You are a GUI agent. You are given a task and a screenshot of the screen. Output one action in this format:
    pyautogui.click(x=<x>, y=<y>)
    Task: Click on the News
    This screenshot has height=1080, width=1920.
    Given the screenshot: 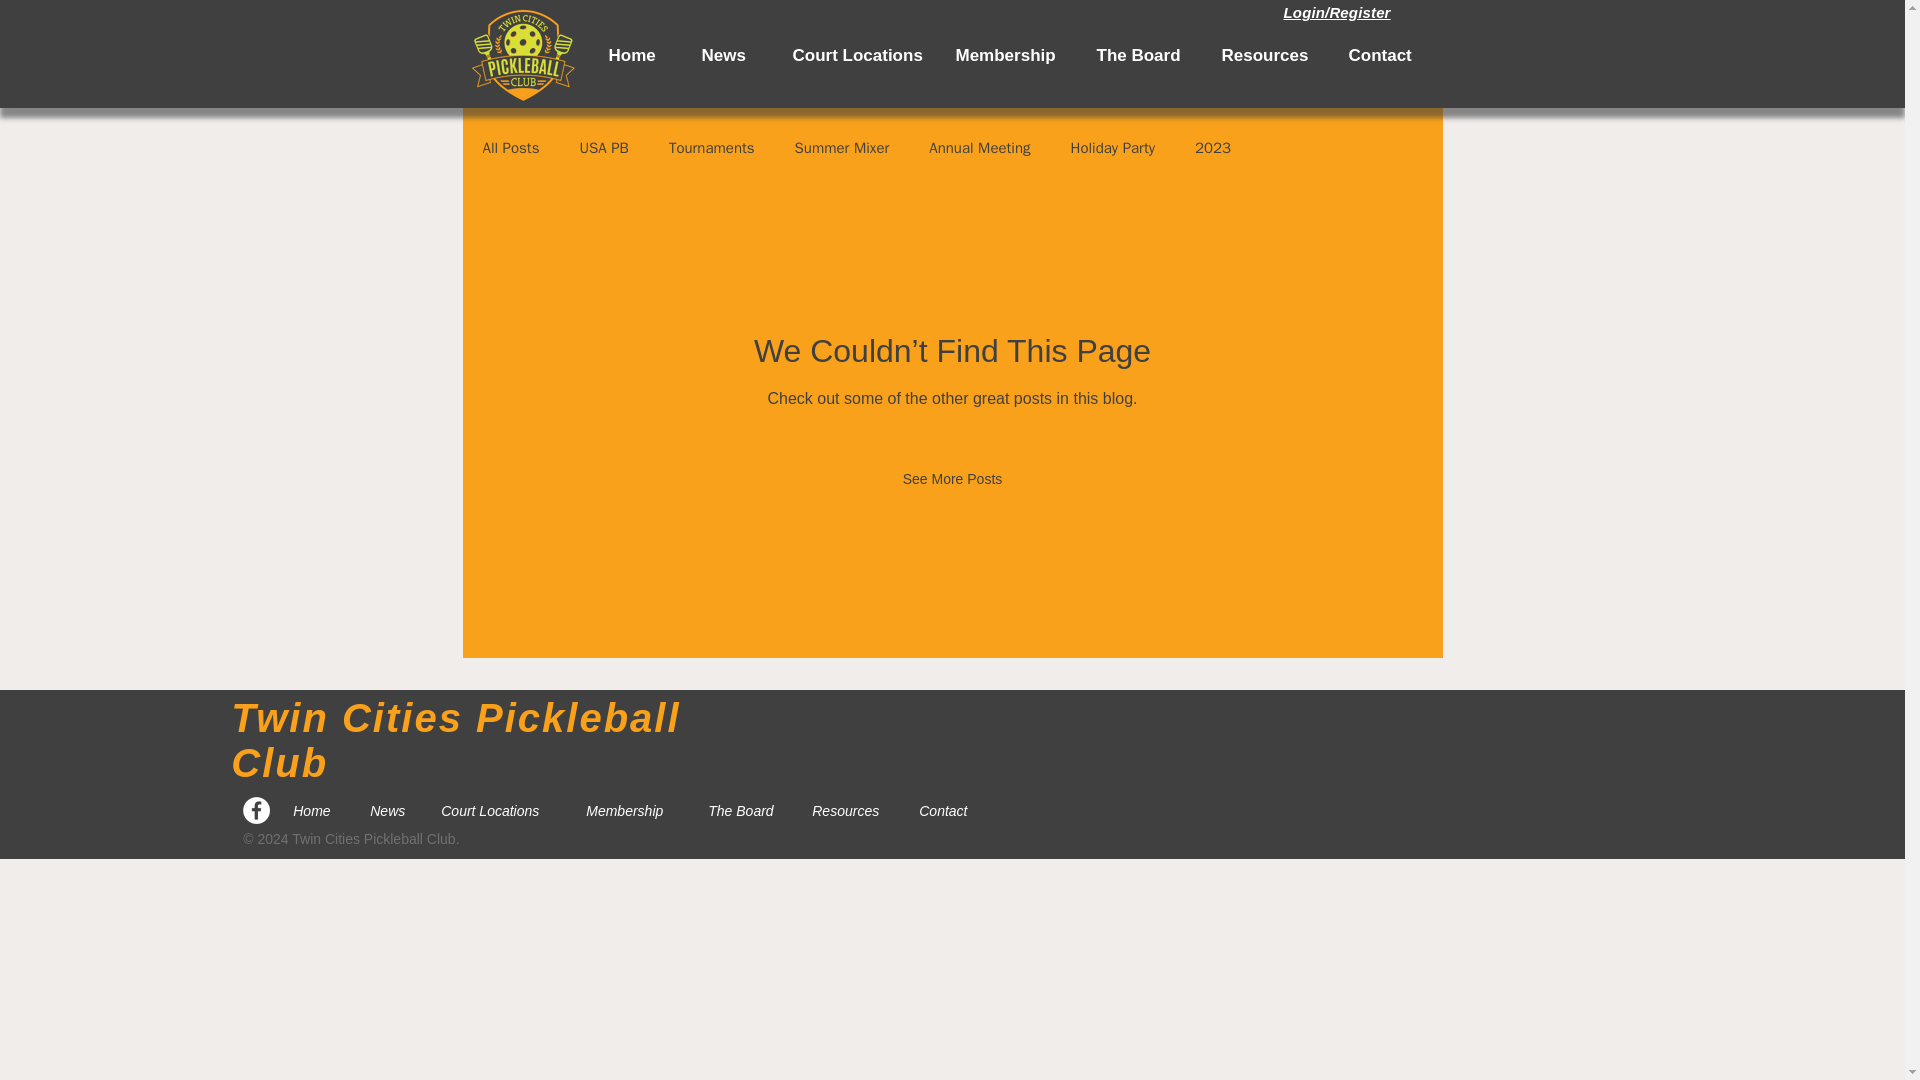 What is the action you would take?
    pyautogui.click(x=692, y=56)
    